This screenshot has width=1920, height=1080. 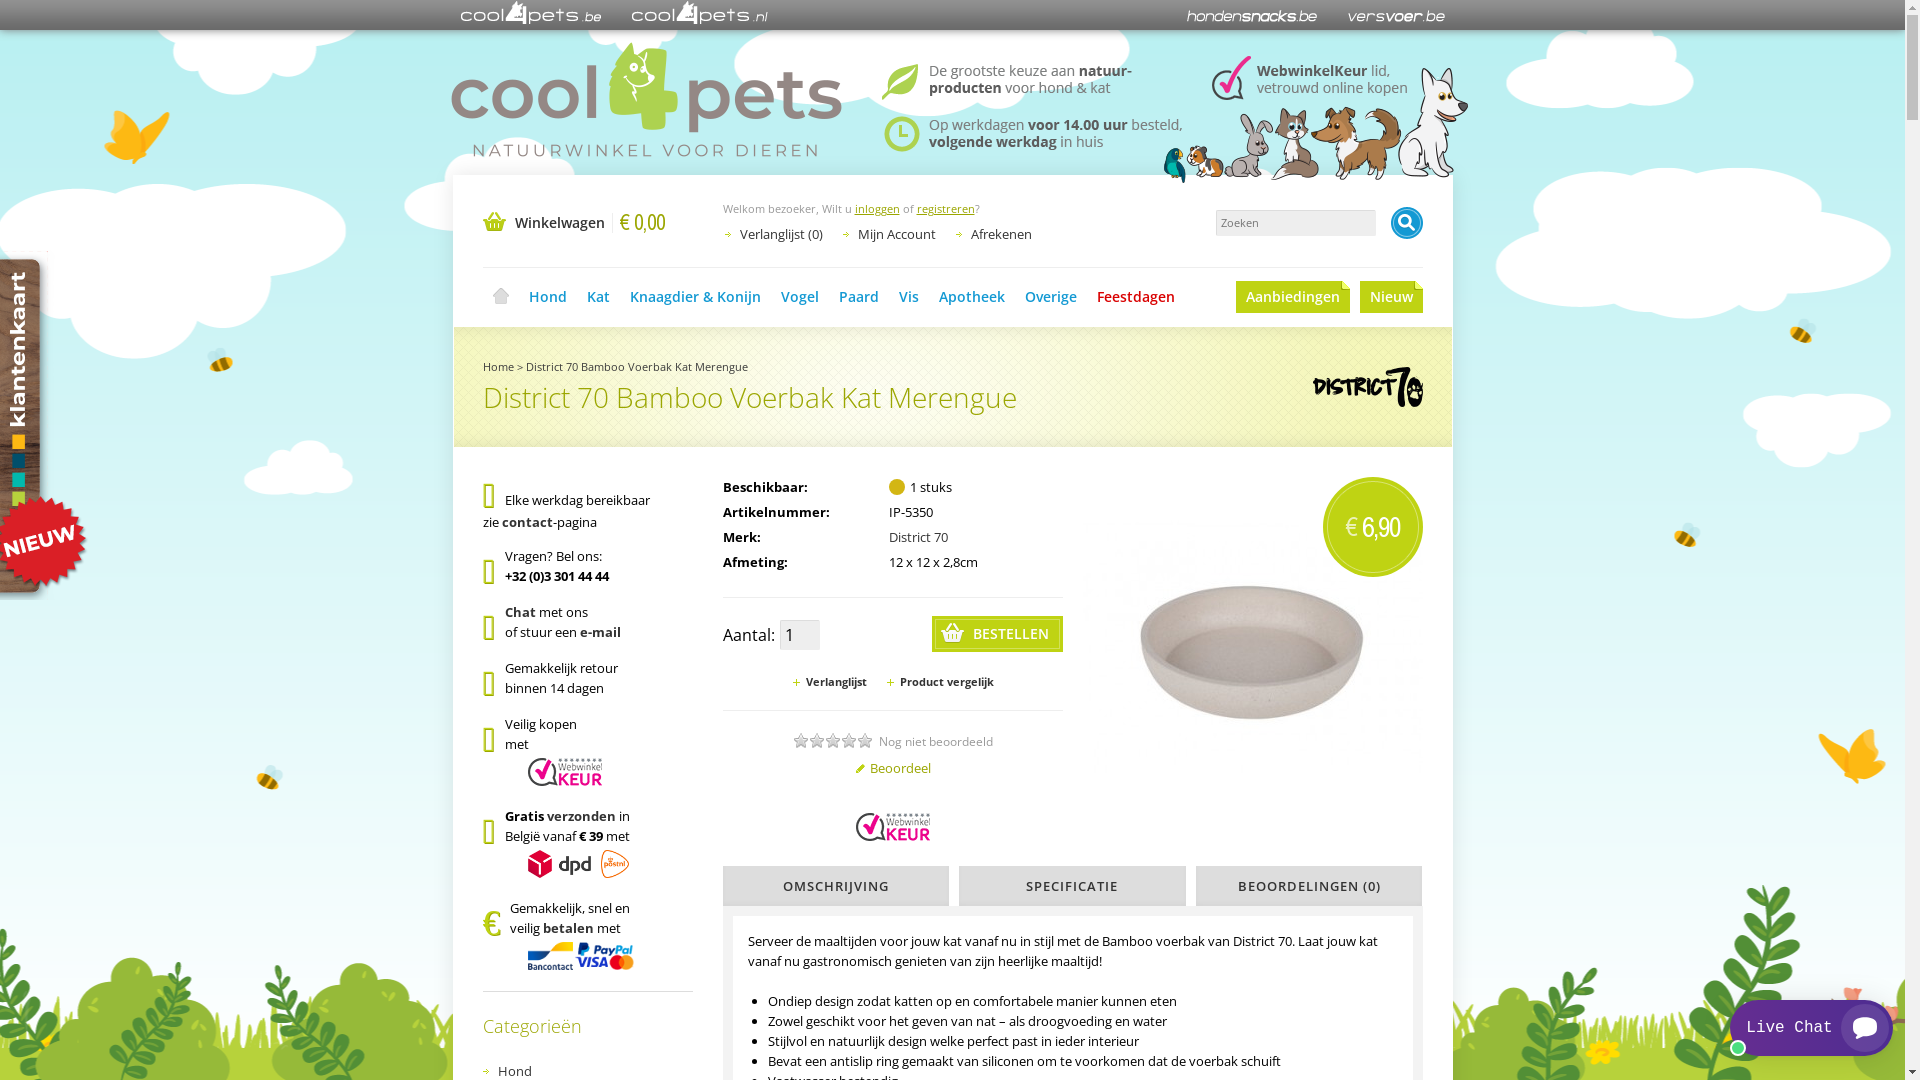 What do you see at coordinates (1072, 886) in the screenshot?
I see `SPECIFICATIE` at bounding box center [1072, 886].